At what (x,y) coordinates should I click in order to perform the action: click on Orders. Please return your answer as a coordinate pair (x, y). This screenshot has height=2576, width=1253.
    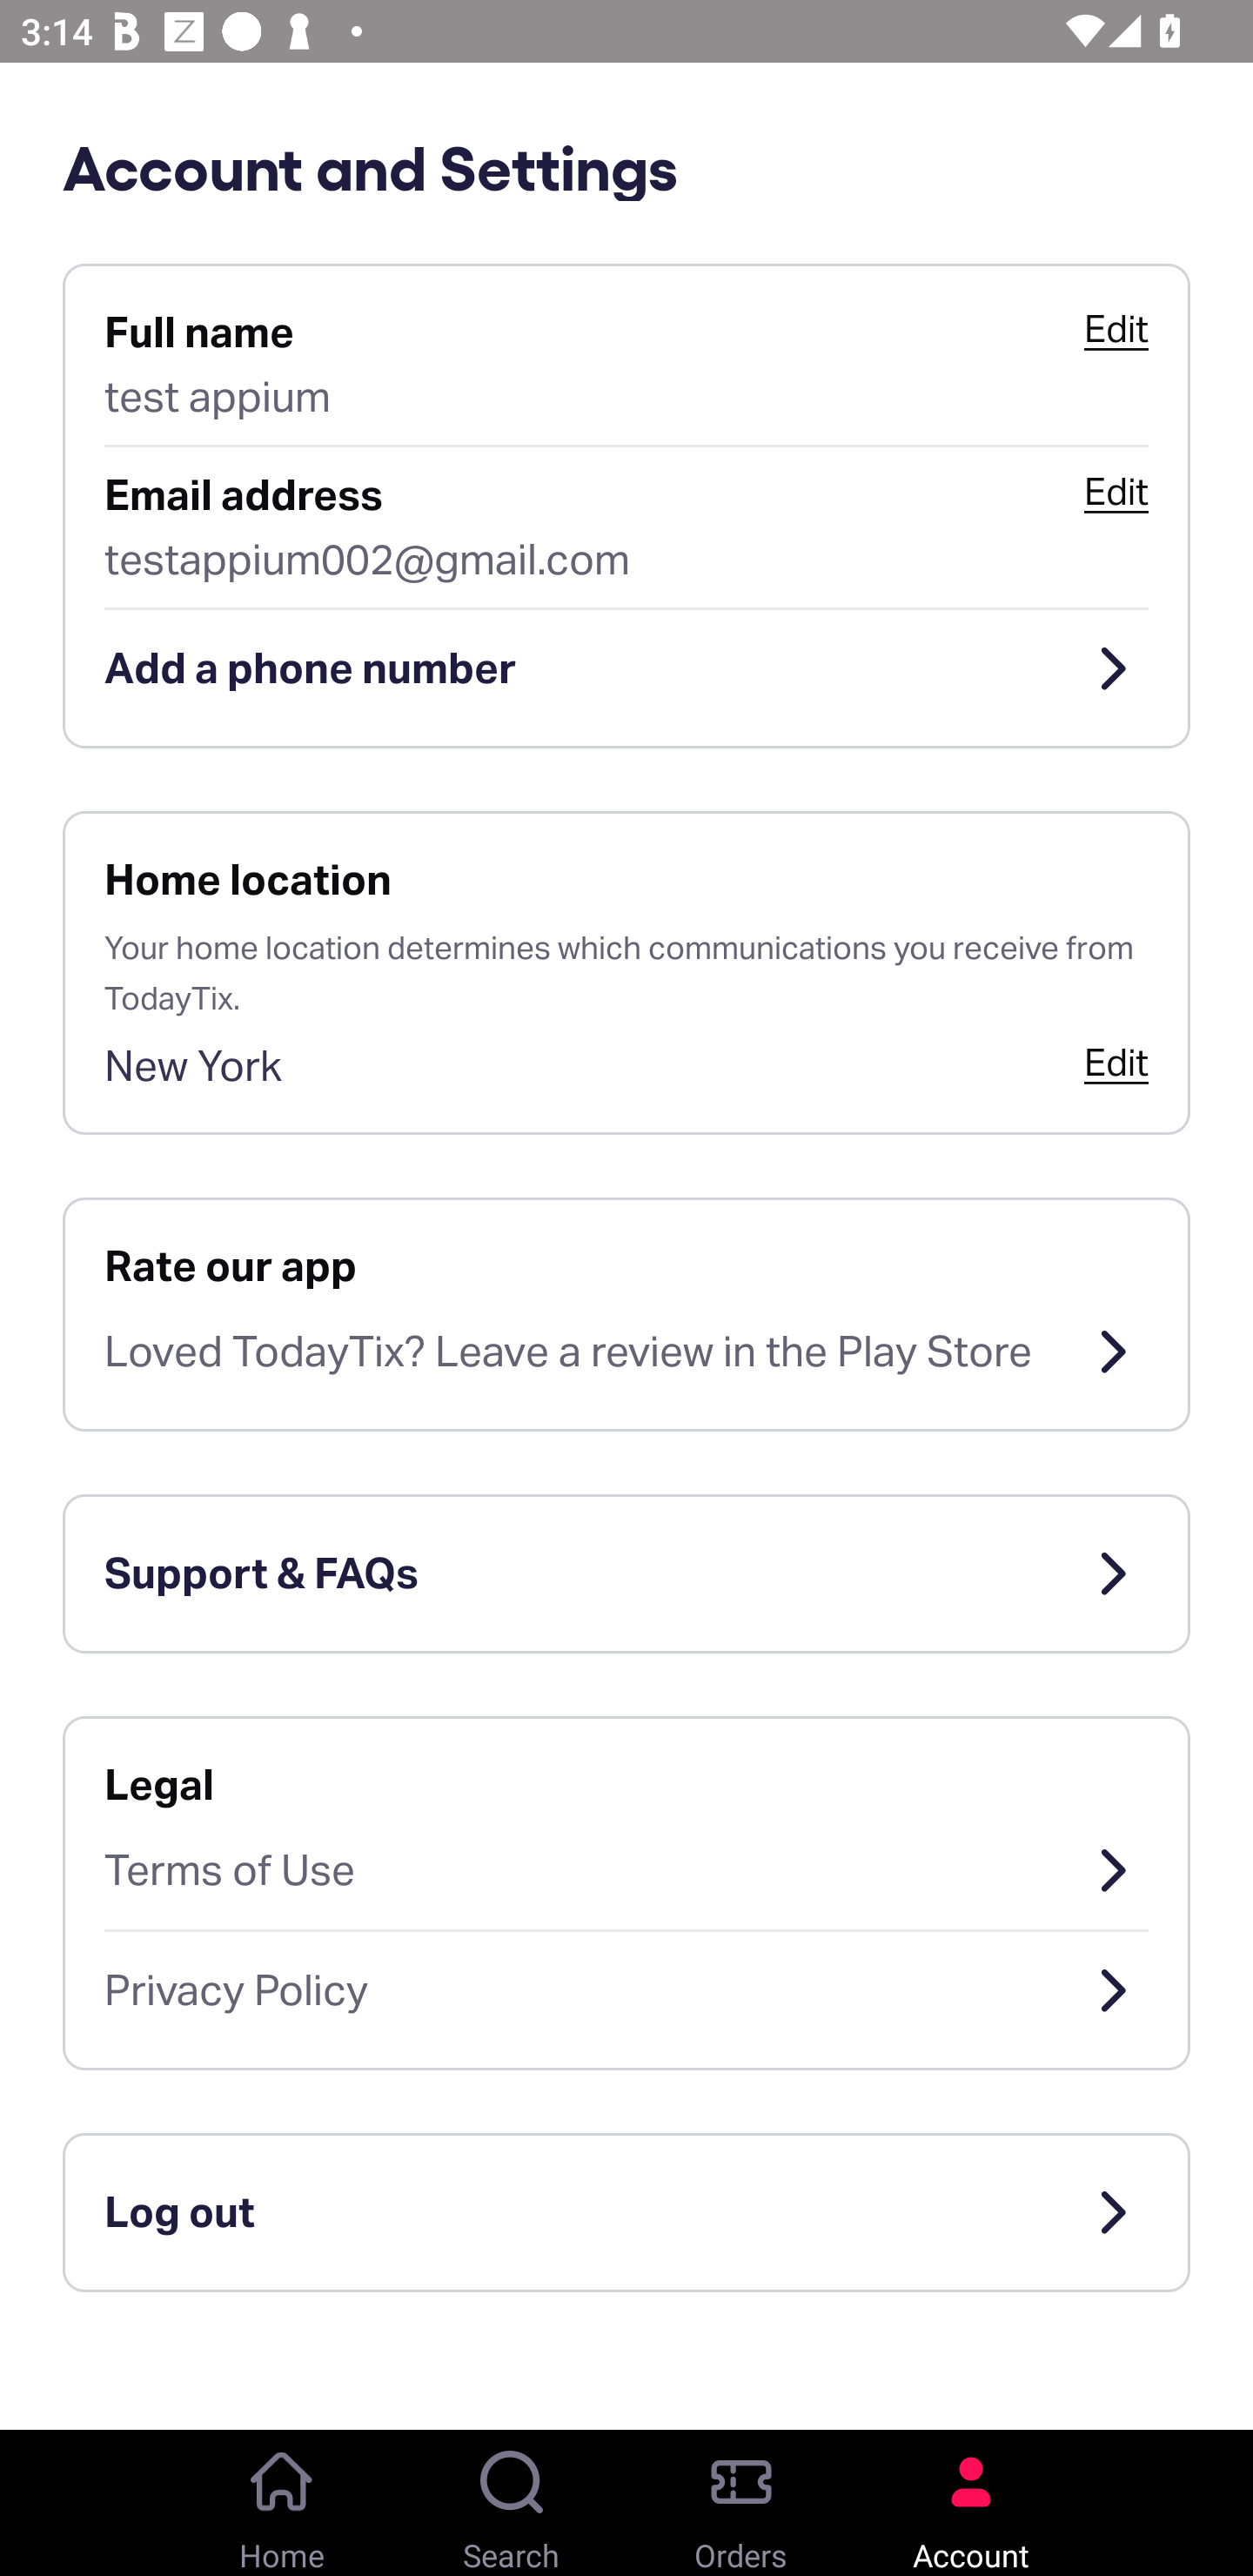
    Looking at the image, I should click on (741, 2503).